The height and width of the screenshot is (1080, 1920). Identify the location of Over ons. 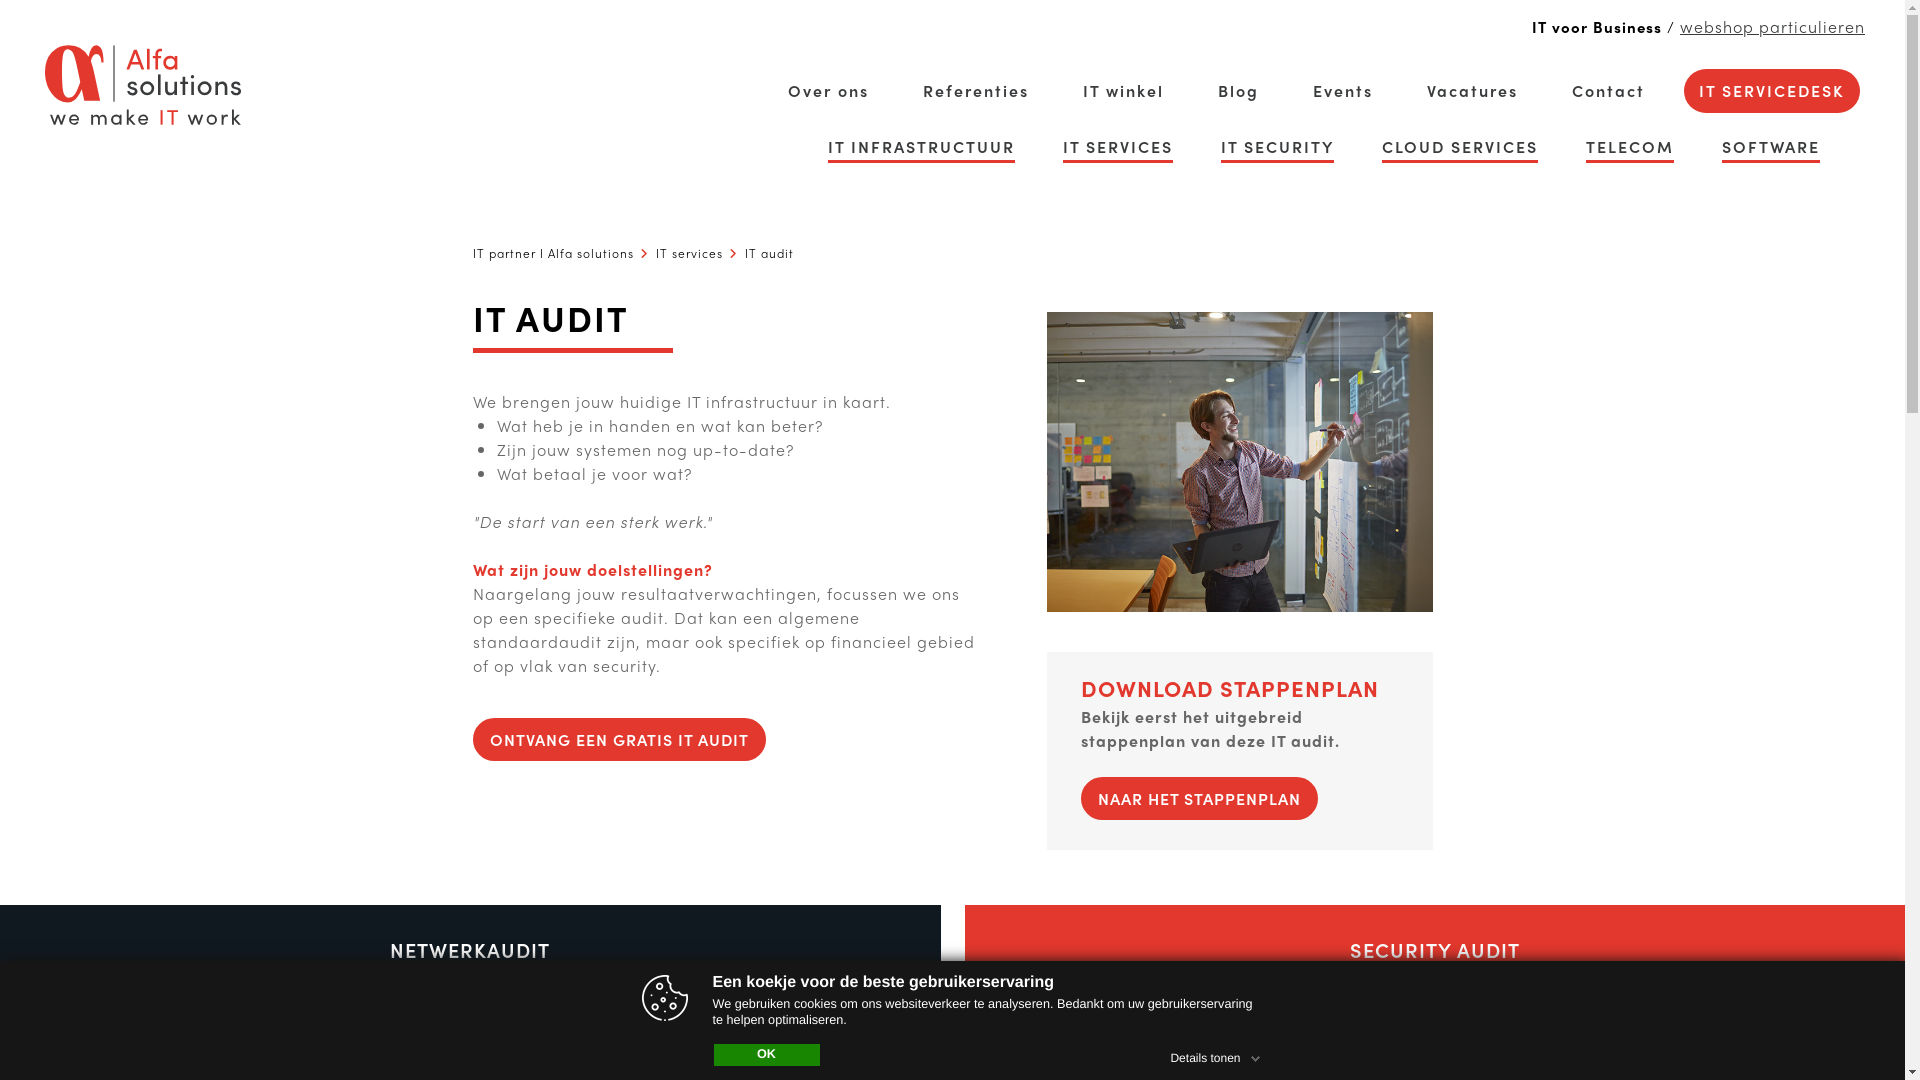
(828, 91).